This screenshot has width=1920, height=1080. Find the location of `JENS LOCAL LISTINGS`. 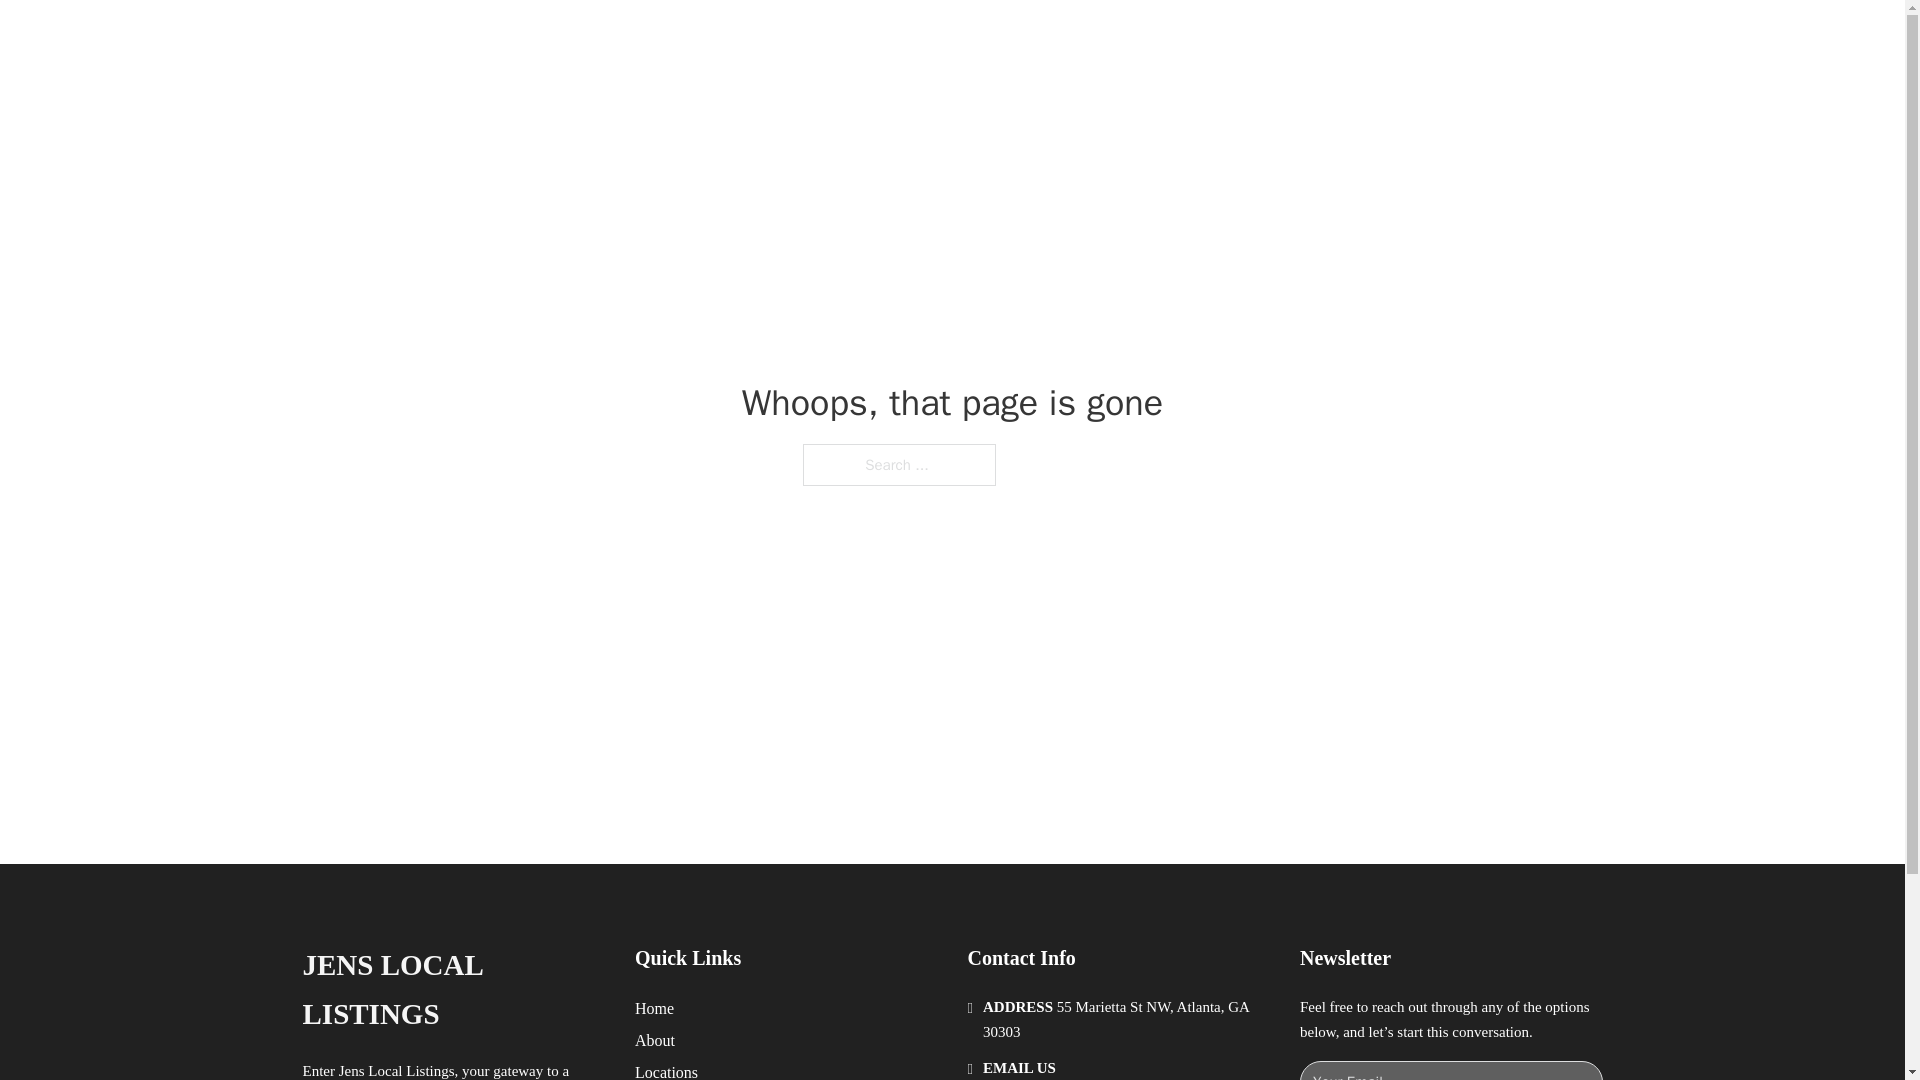

JENS LOCAL LISTINGS is located at coordinates (452, 990).